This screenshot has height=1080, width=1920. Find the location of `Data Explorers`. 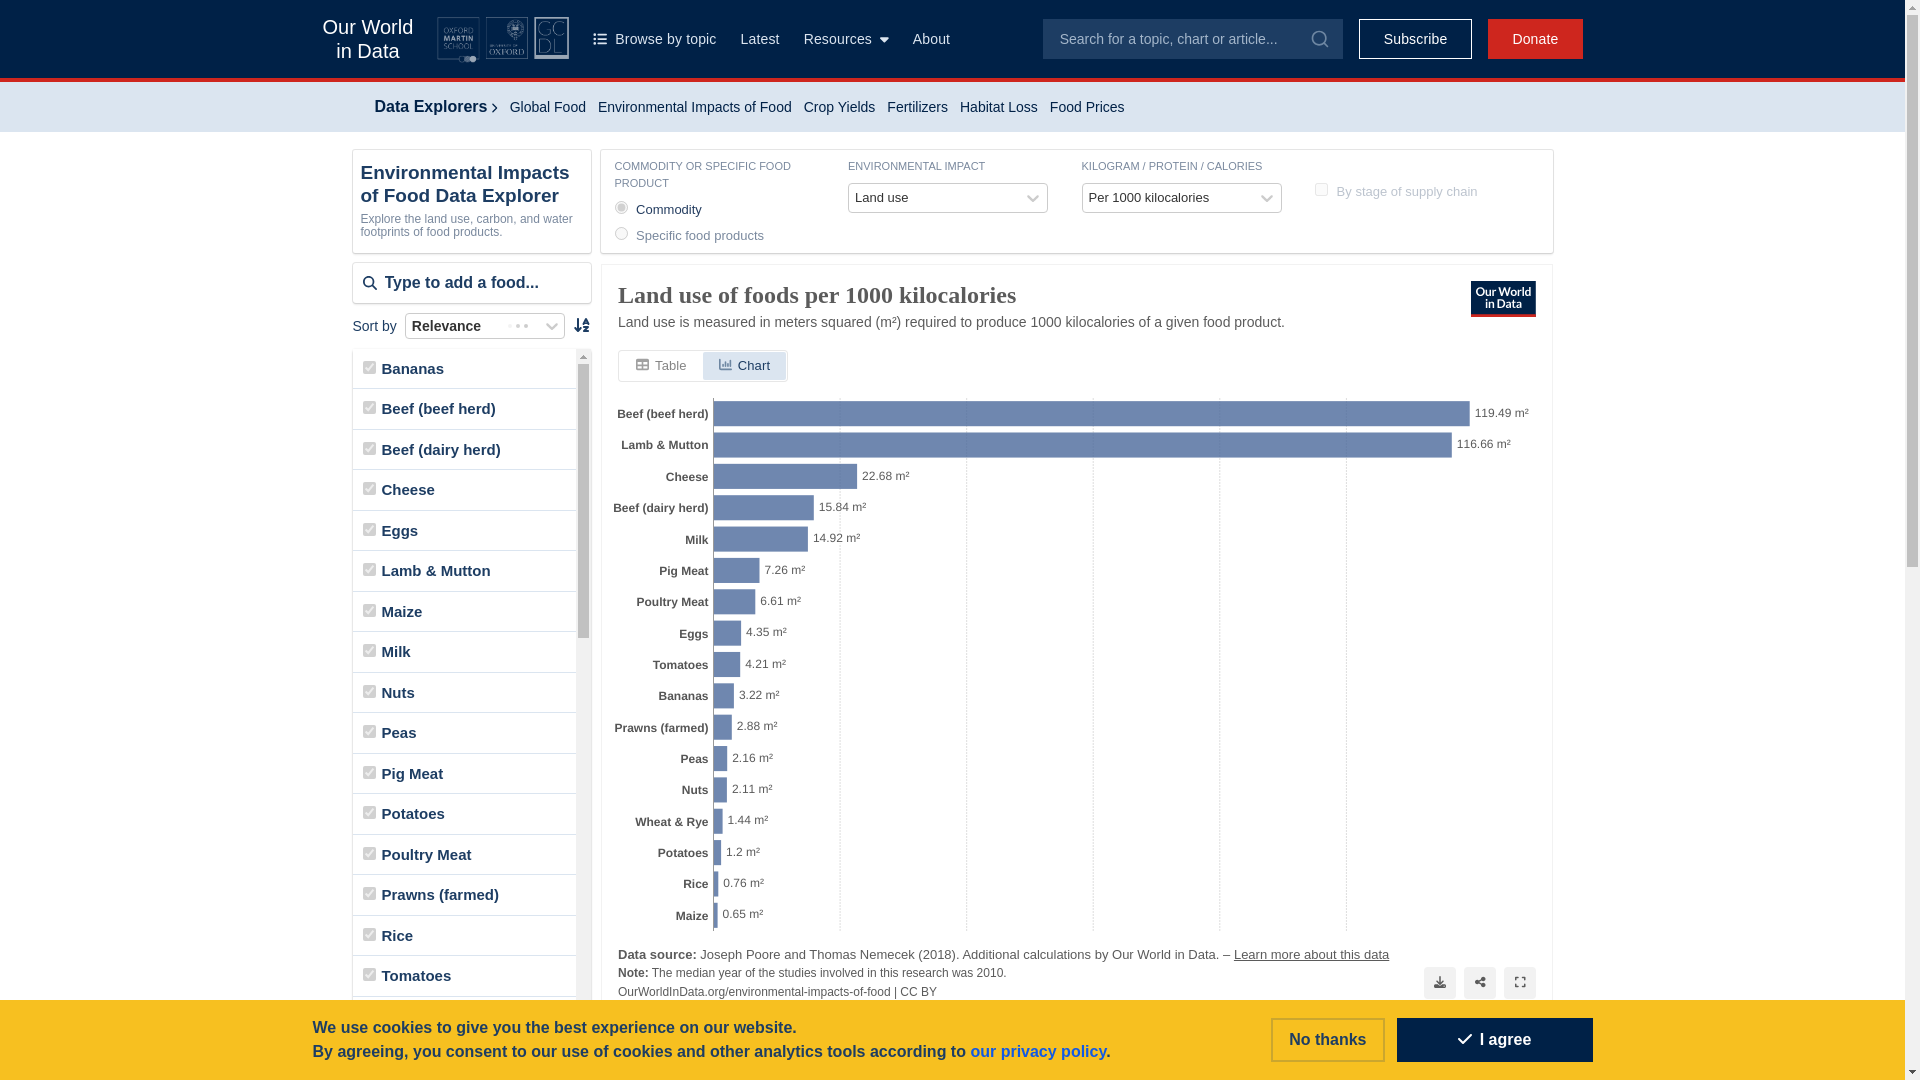

Data Explorers is located at coordinates (436, 106).